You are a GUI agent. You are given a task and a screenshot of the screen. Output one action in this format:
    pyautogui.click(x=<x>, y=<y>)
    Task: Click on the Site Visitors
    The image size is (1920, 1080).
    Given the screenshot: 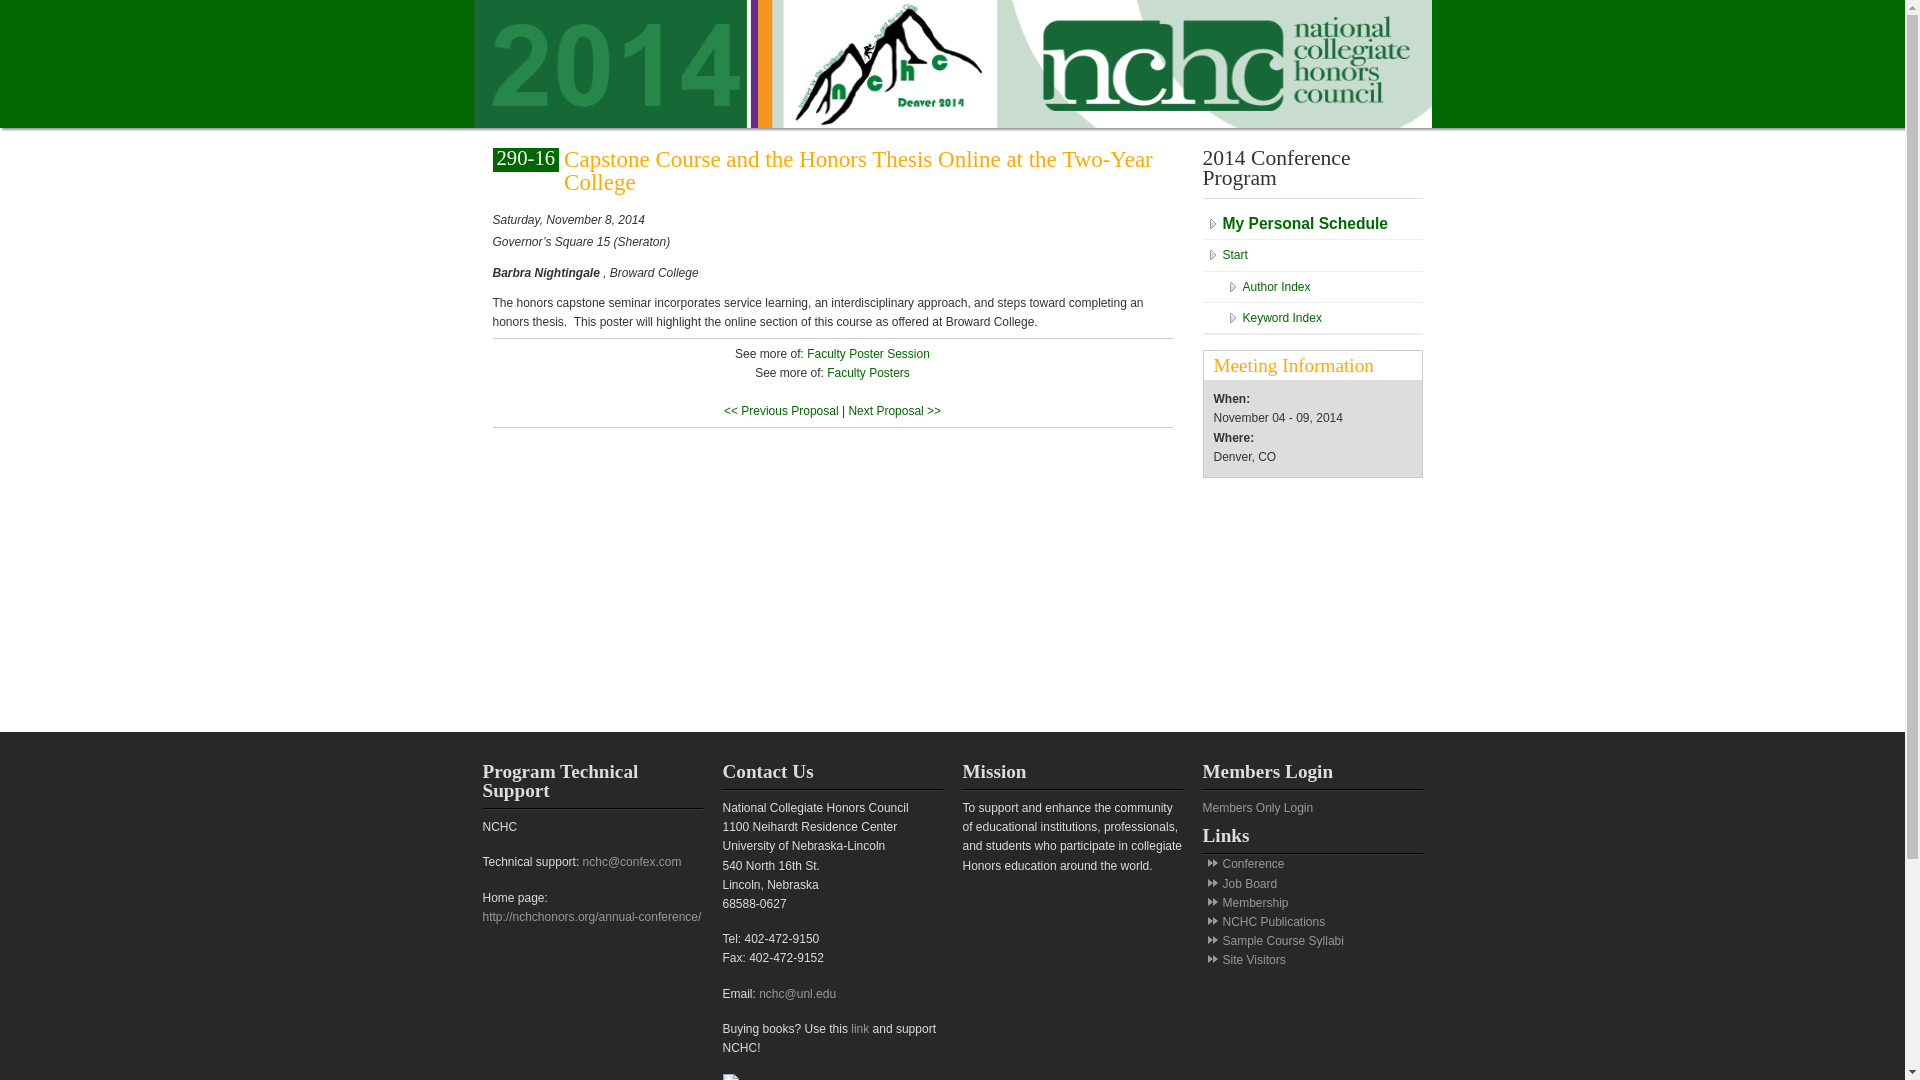 What is the action you would take?
    pyautogui.click(x=1252, y=959)
    